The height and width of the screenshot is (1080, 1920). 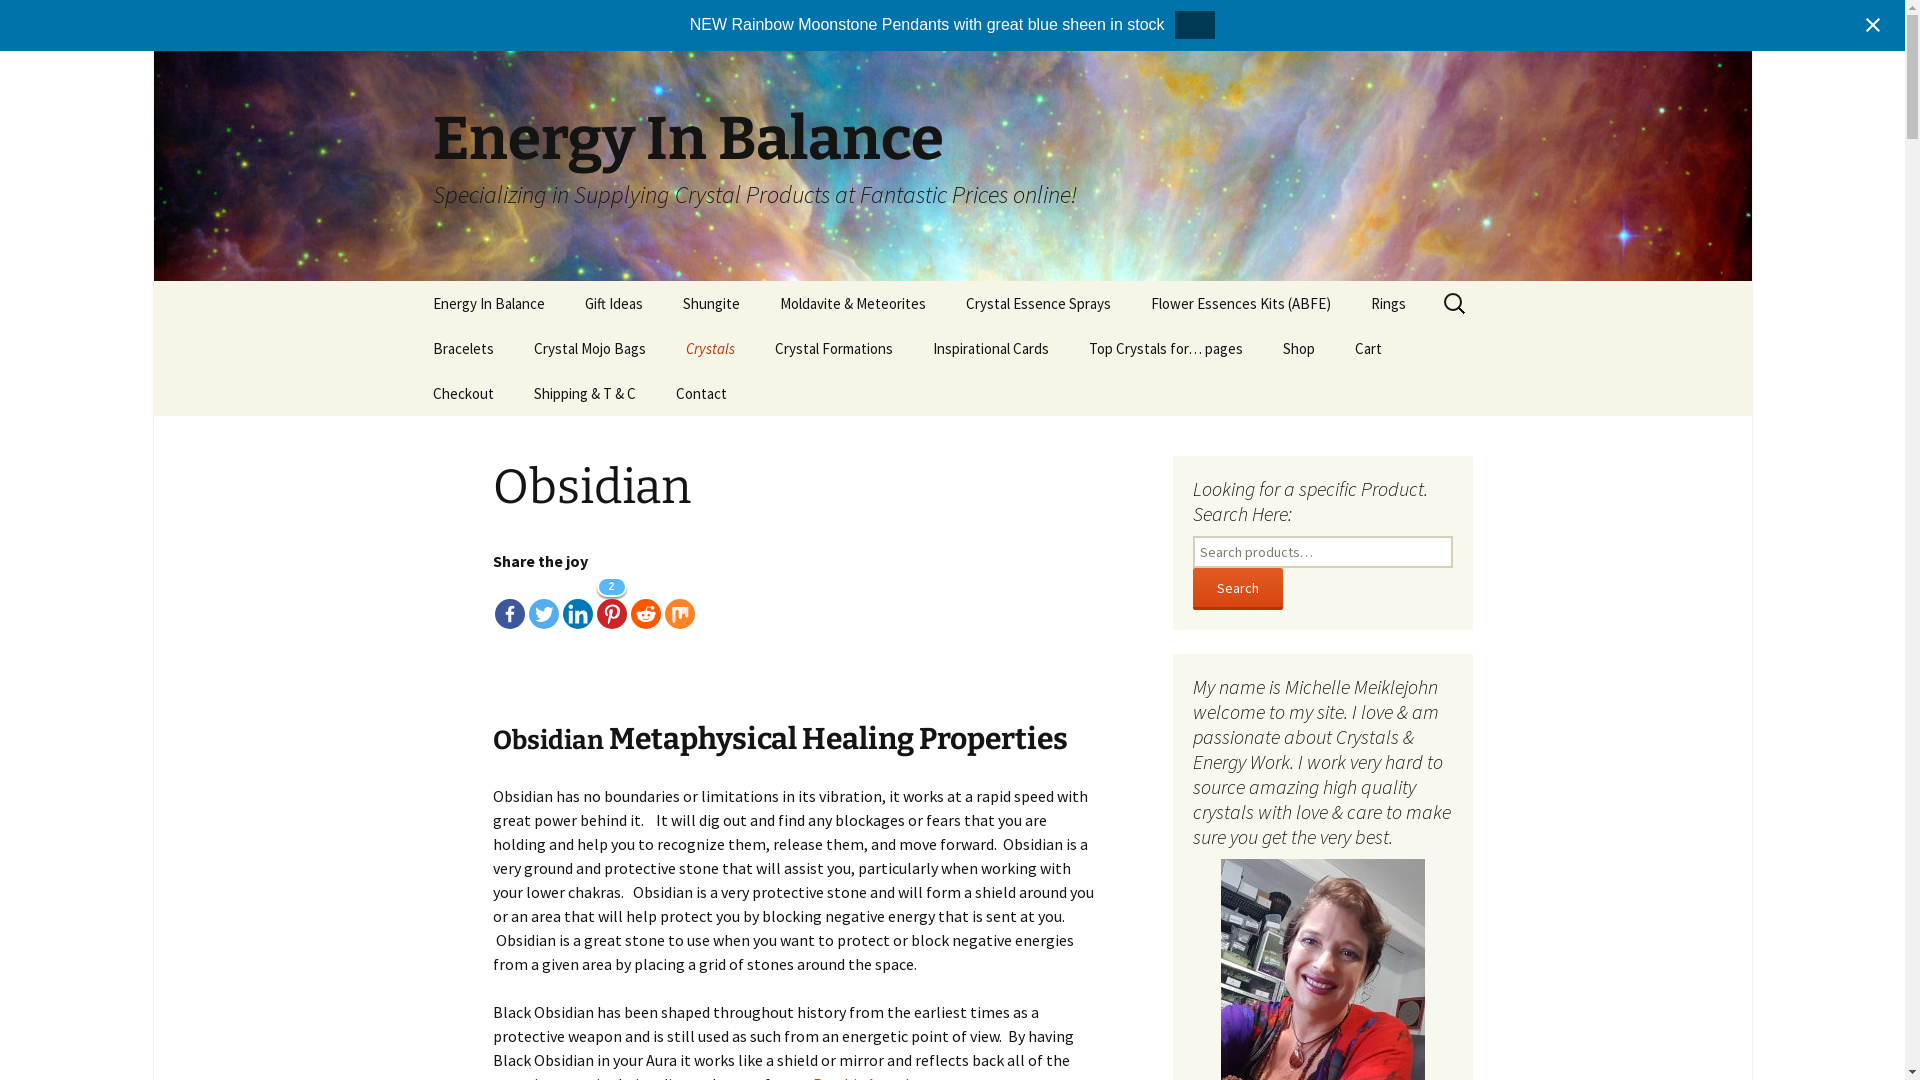 What do you see at coordinates (1368, 348) in the screenshot?
I see `Cart` at bounding box center [1368, 348].